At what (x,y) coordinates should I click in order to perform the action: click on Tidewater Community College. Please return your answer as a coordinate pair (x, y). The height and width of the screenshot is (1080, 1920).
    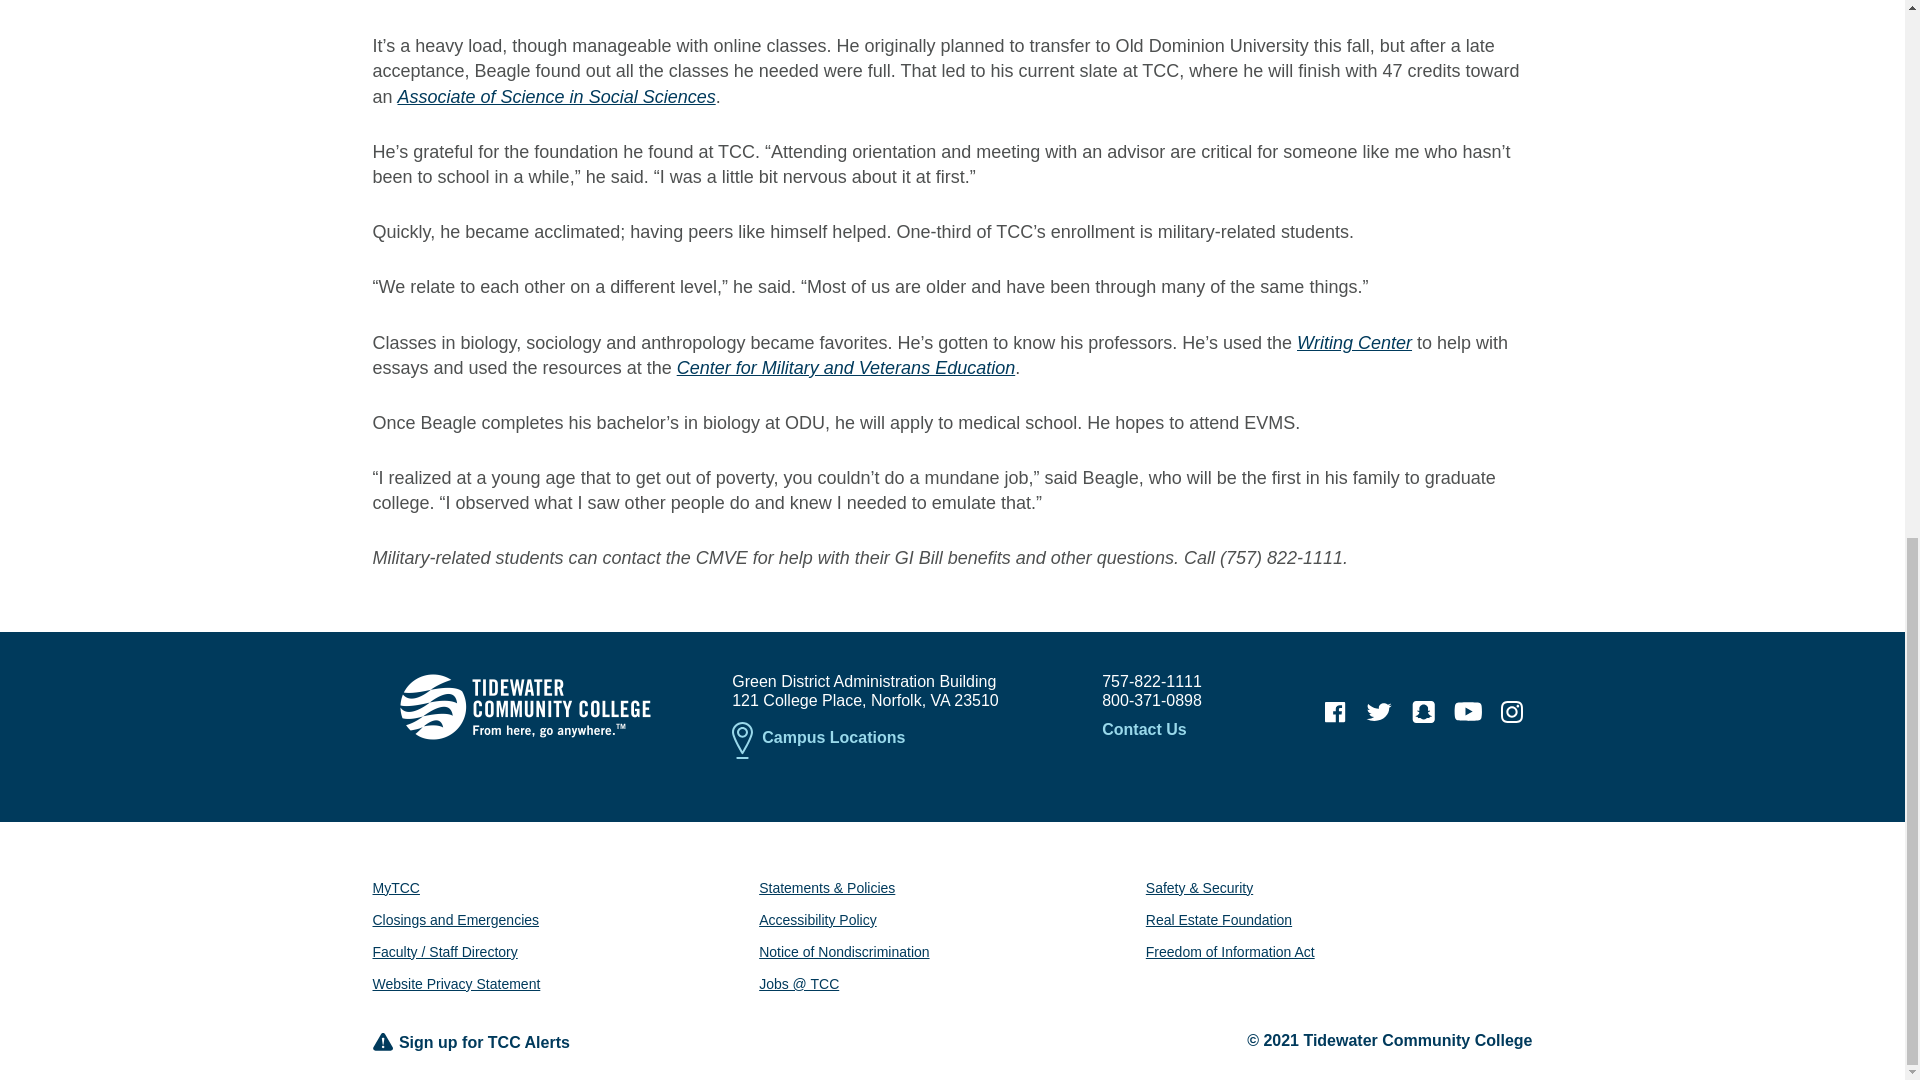
    Looking at the image, I should click on (524, 706).